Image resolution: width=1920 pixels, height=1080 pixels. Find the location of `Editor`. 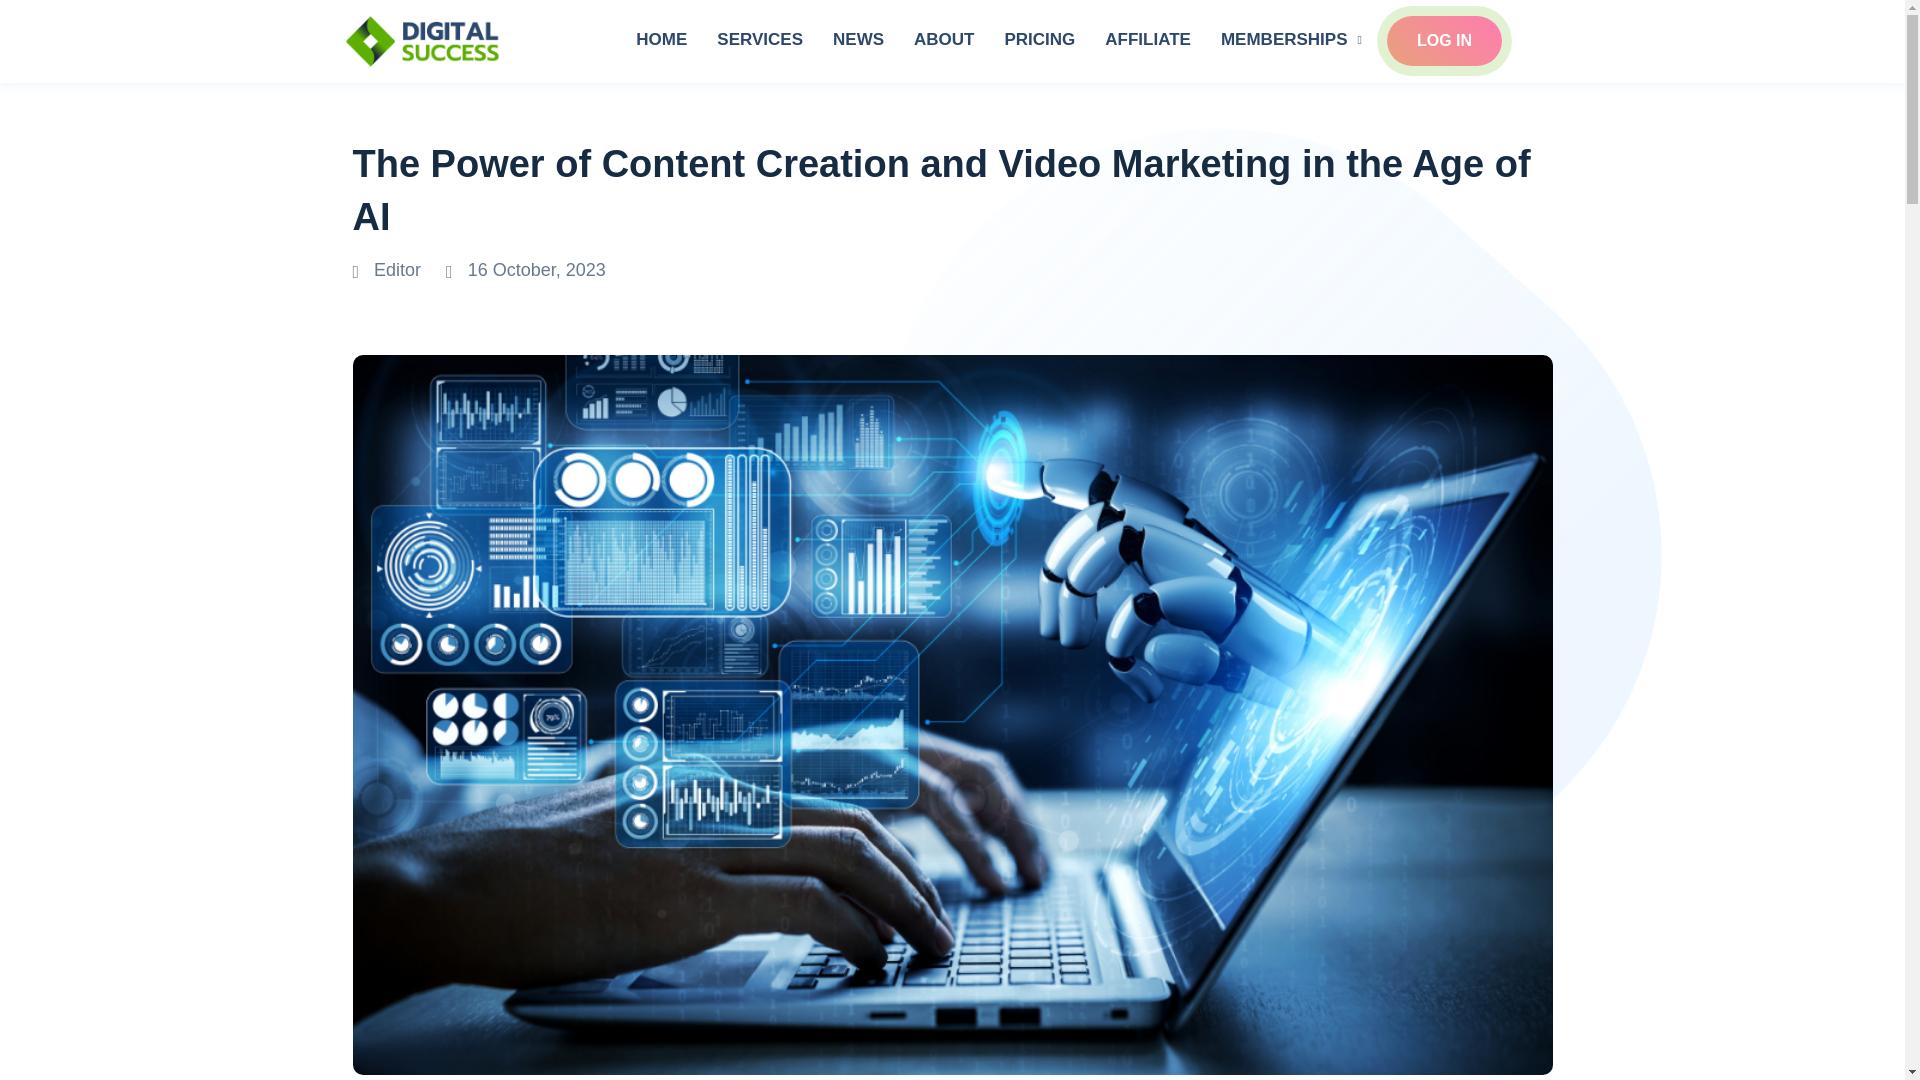

Editor is located at coordinates (388, 270).